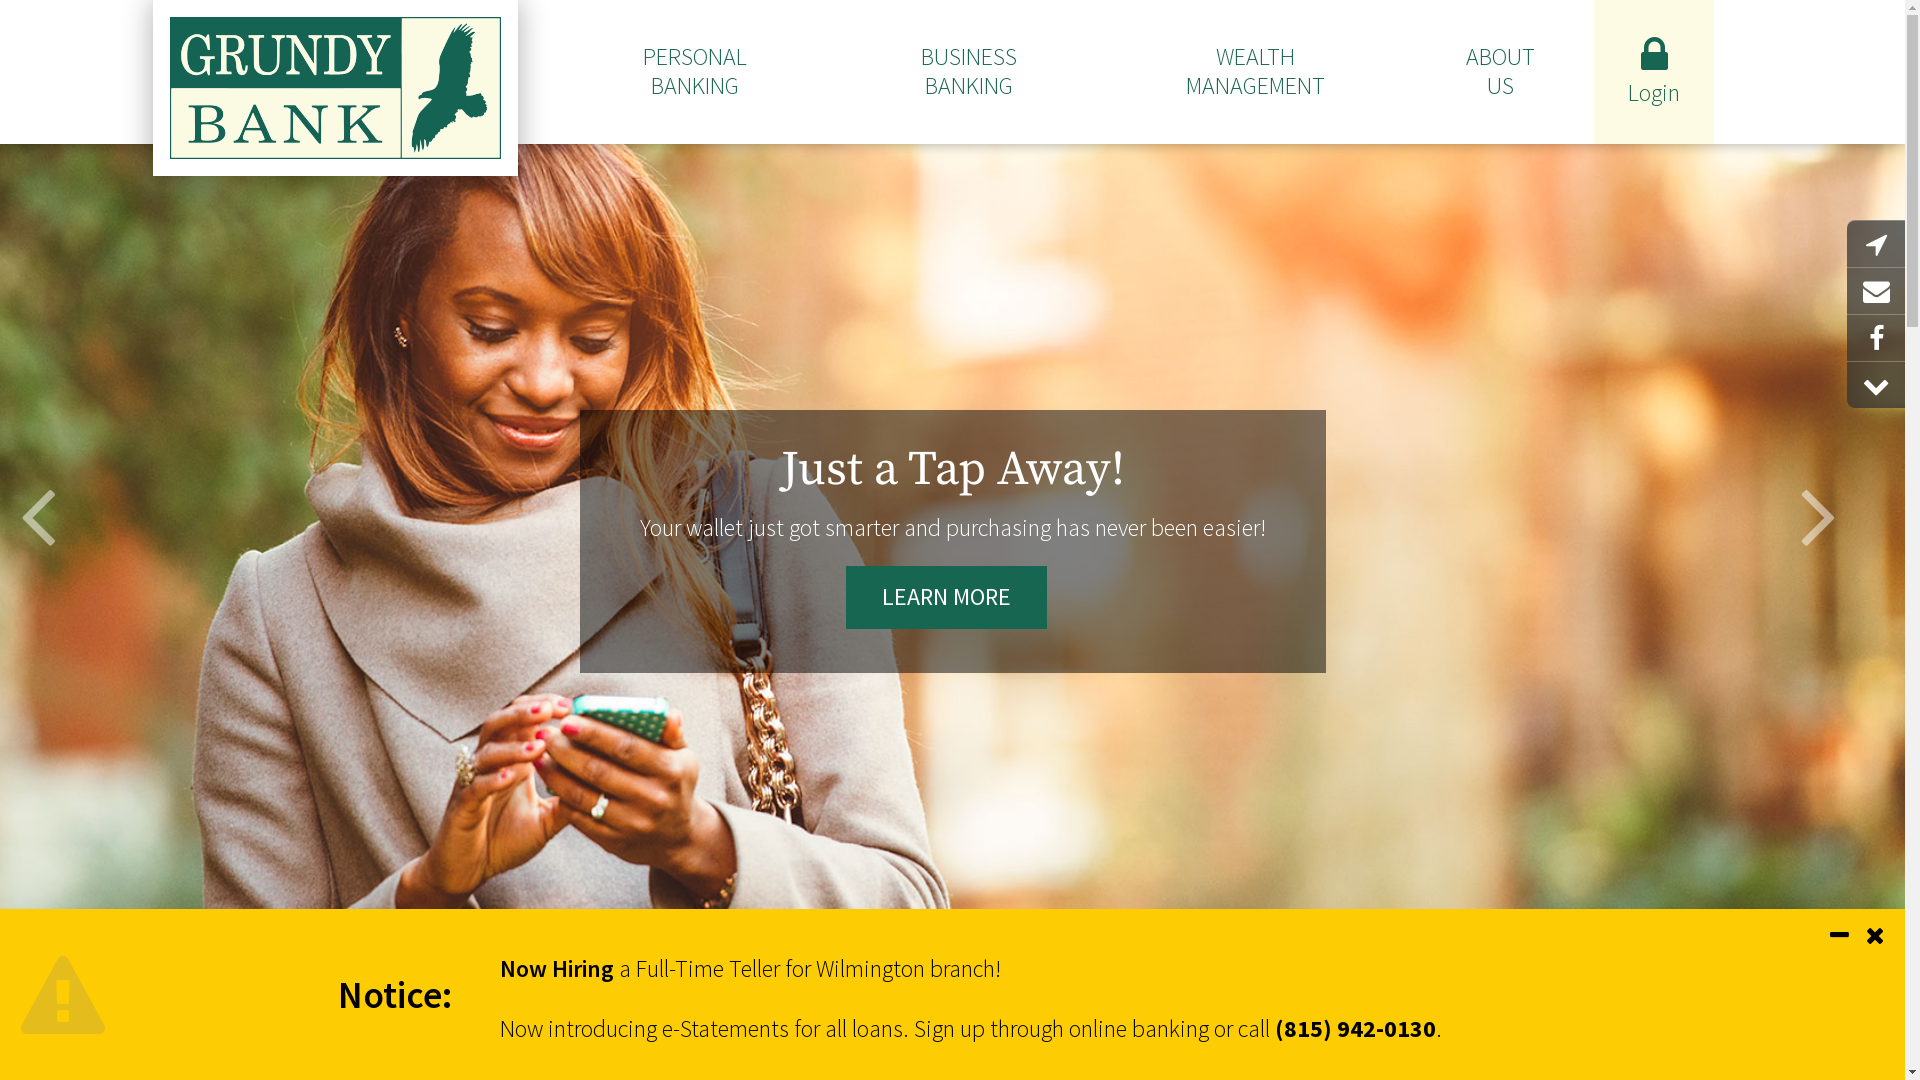 The width and height of the screenshot is (1920, 1080). Describe the element at coordinates (1876, 386) in the screenshot. I see `Next section` at that location.